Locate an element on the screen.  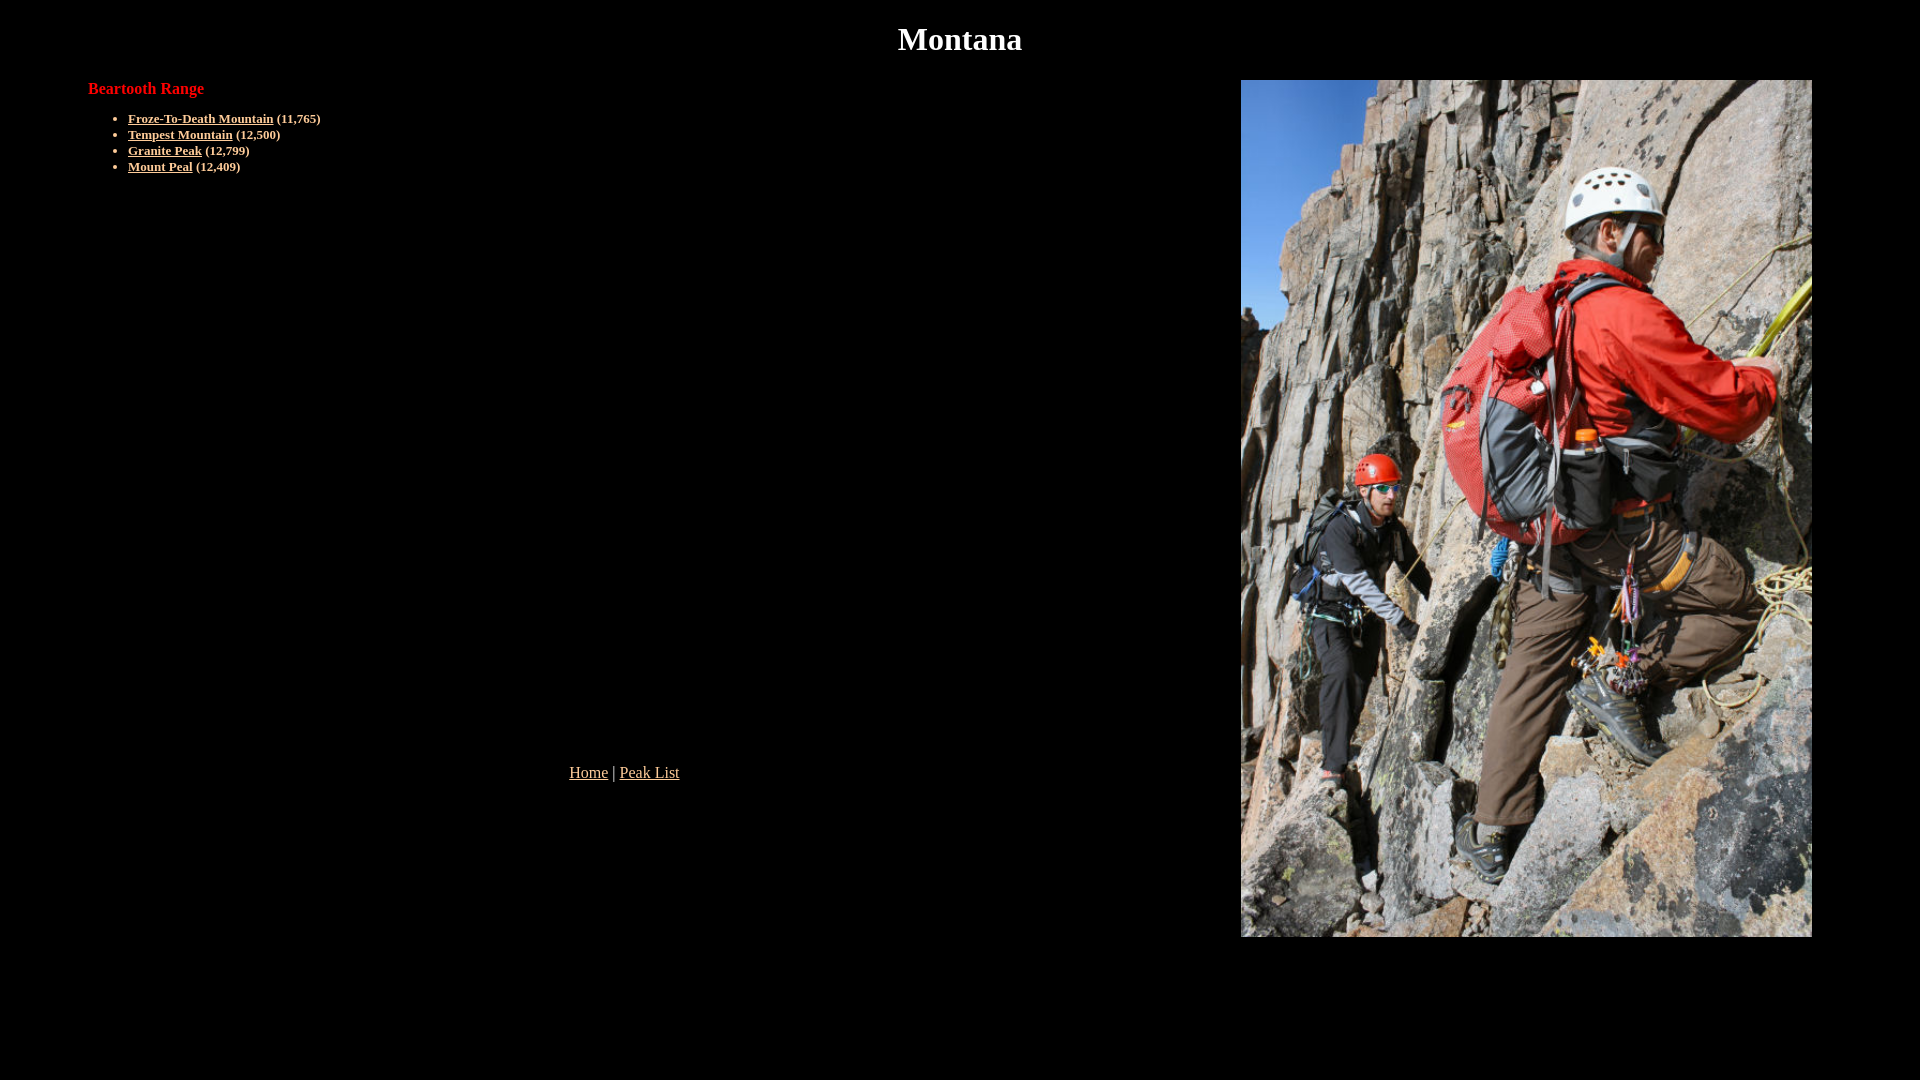
Home is located at coordinates (588, 772).